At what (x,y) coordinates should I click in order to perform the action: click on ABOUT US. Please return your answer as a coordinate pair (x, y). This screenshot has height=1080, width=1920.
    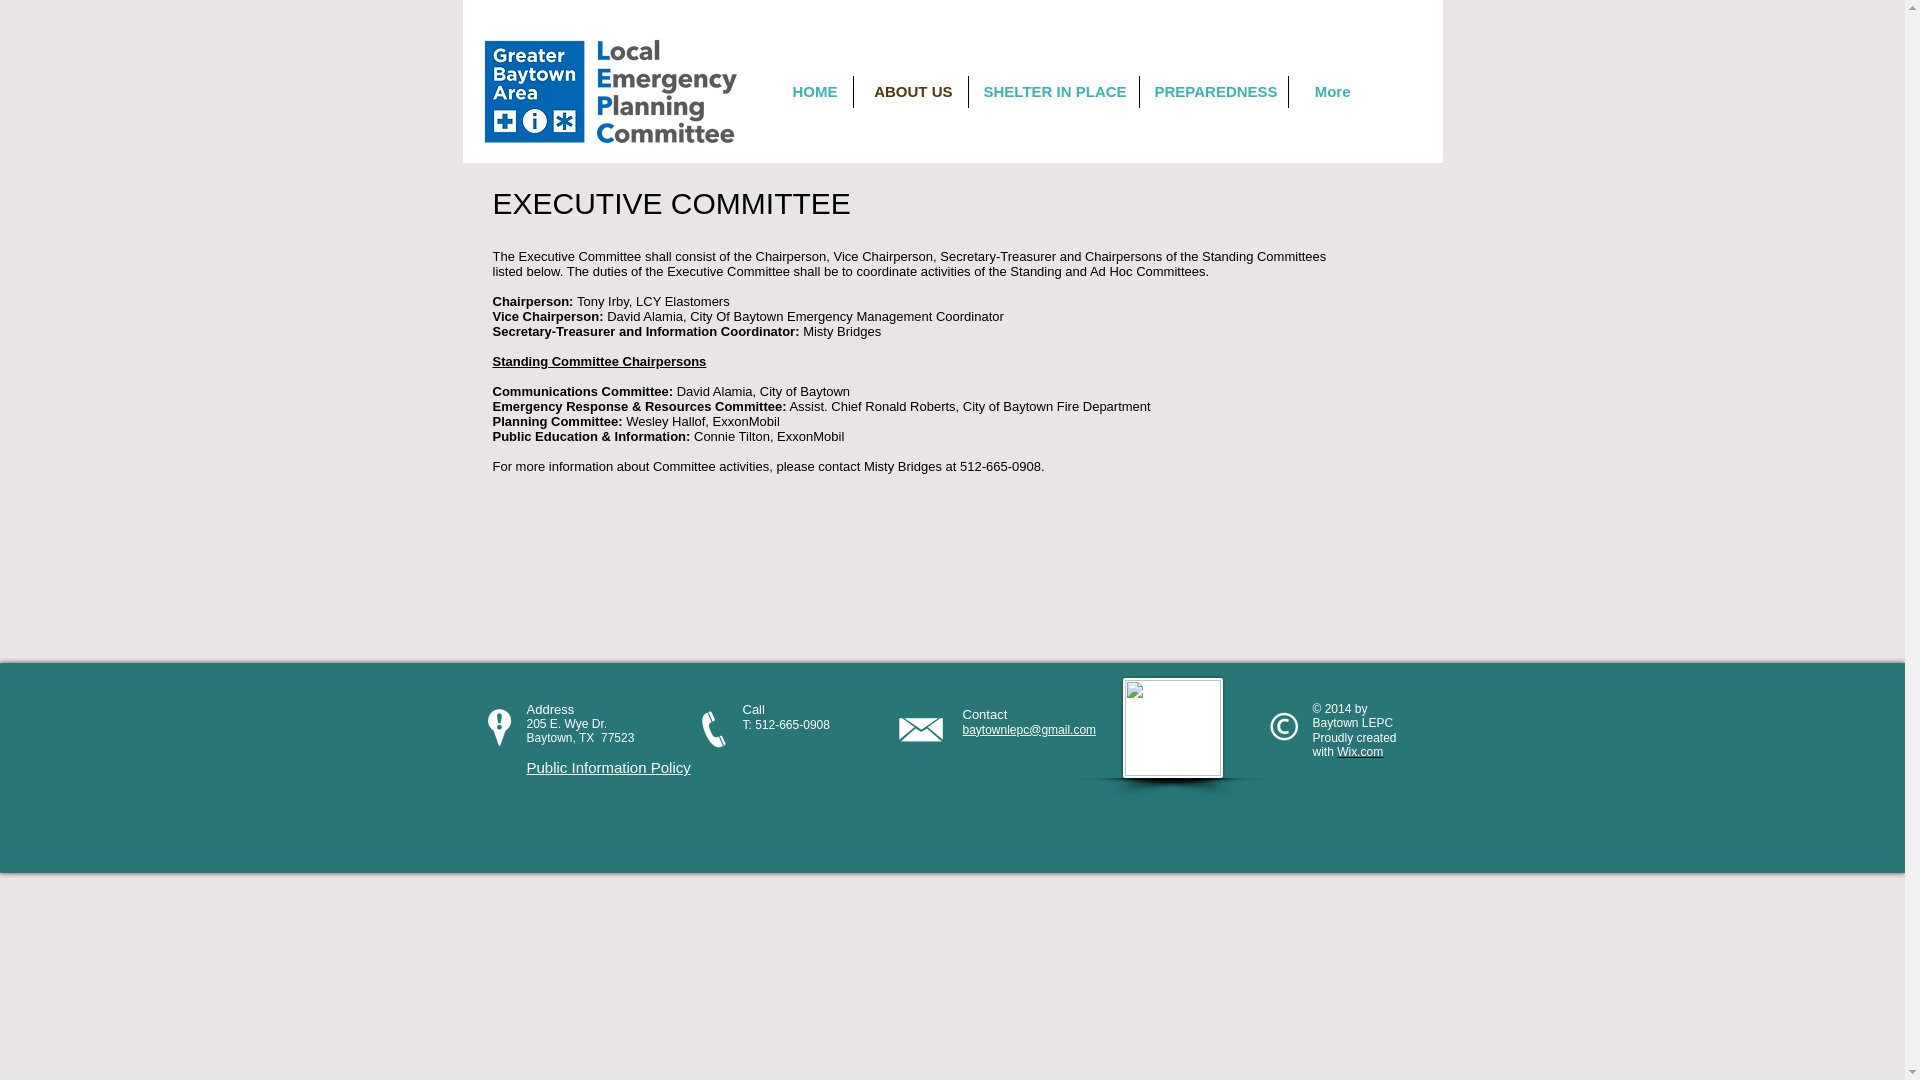
    Looking at the image, I should click on (910, 92).